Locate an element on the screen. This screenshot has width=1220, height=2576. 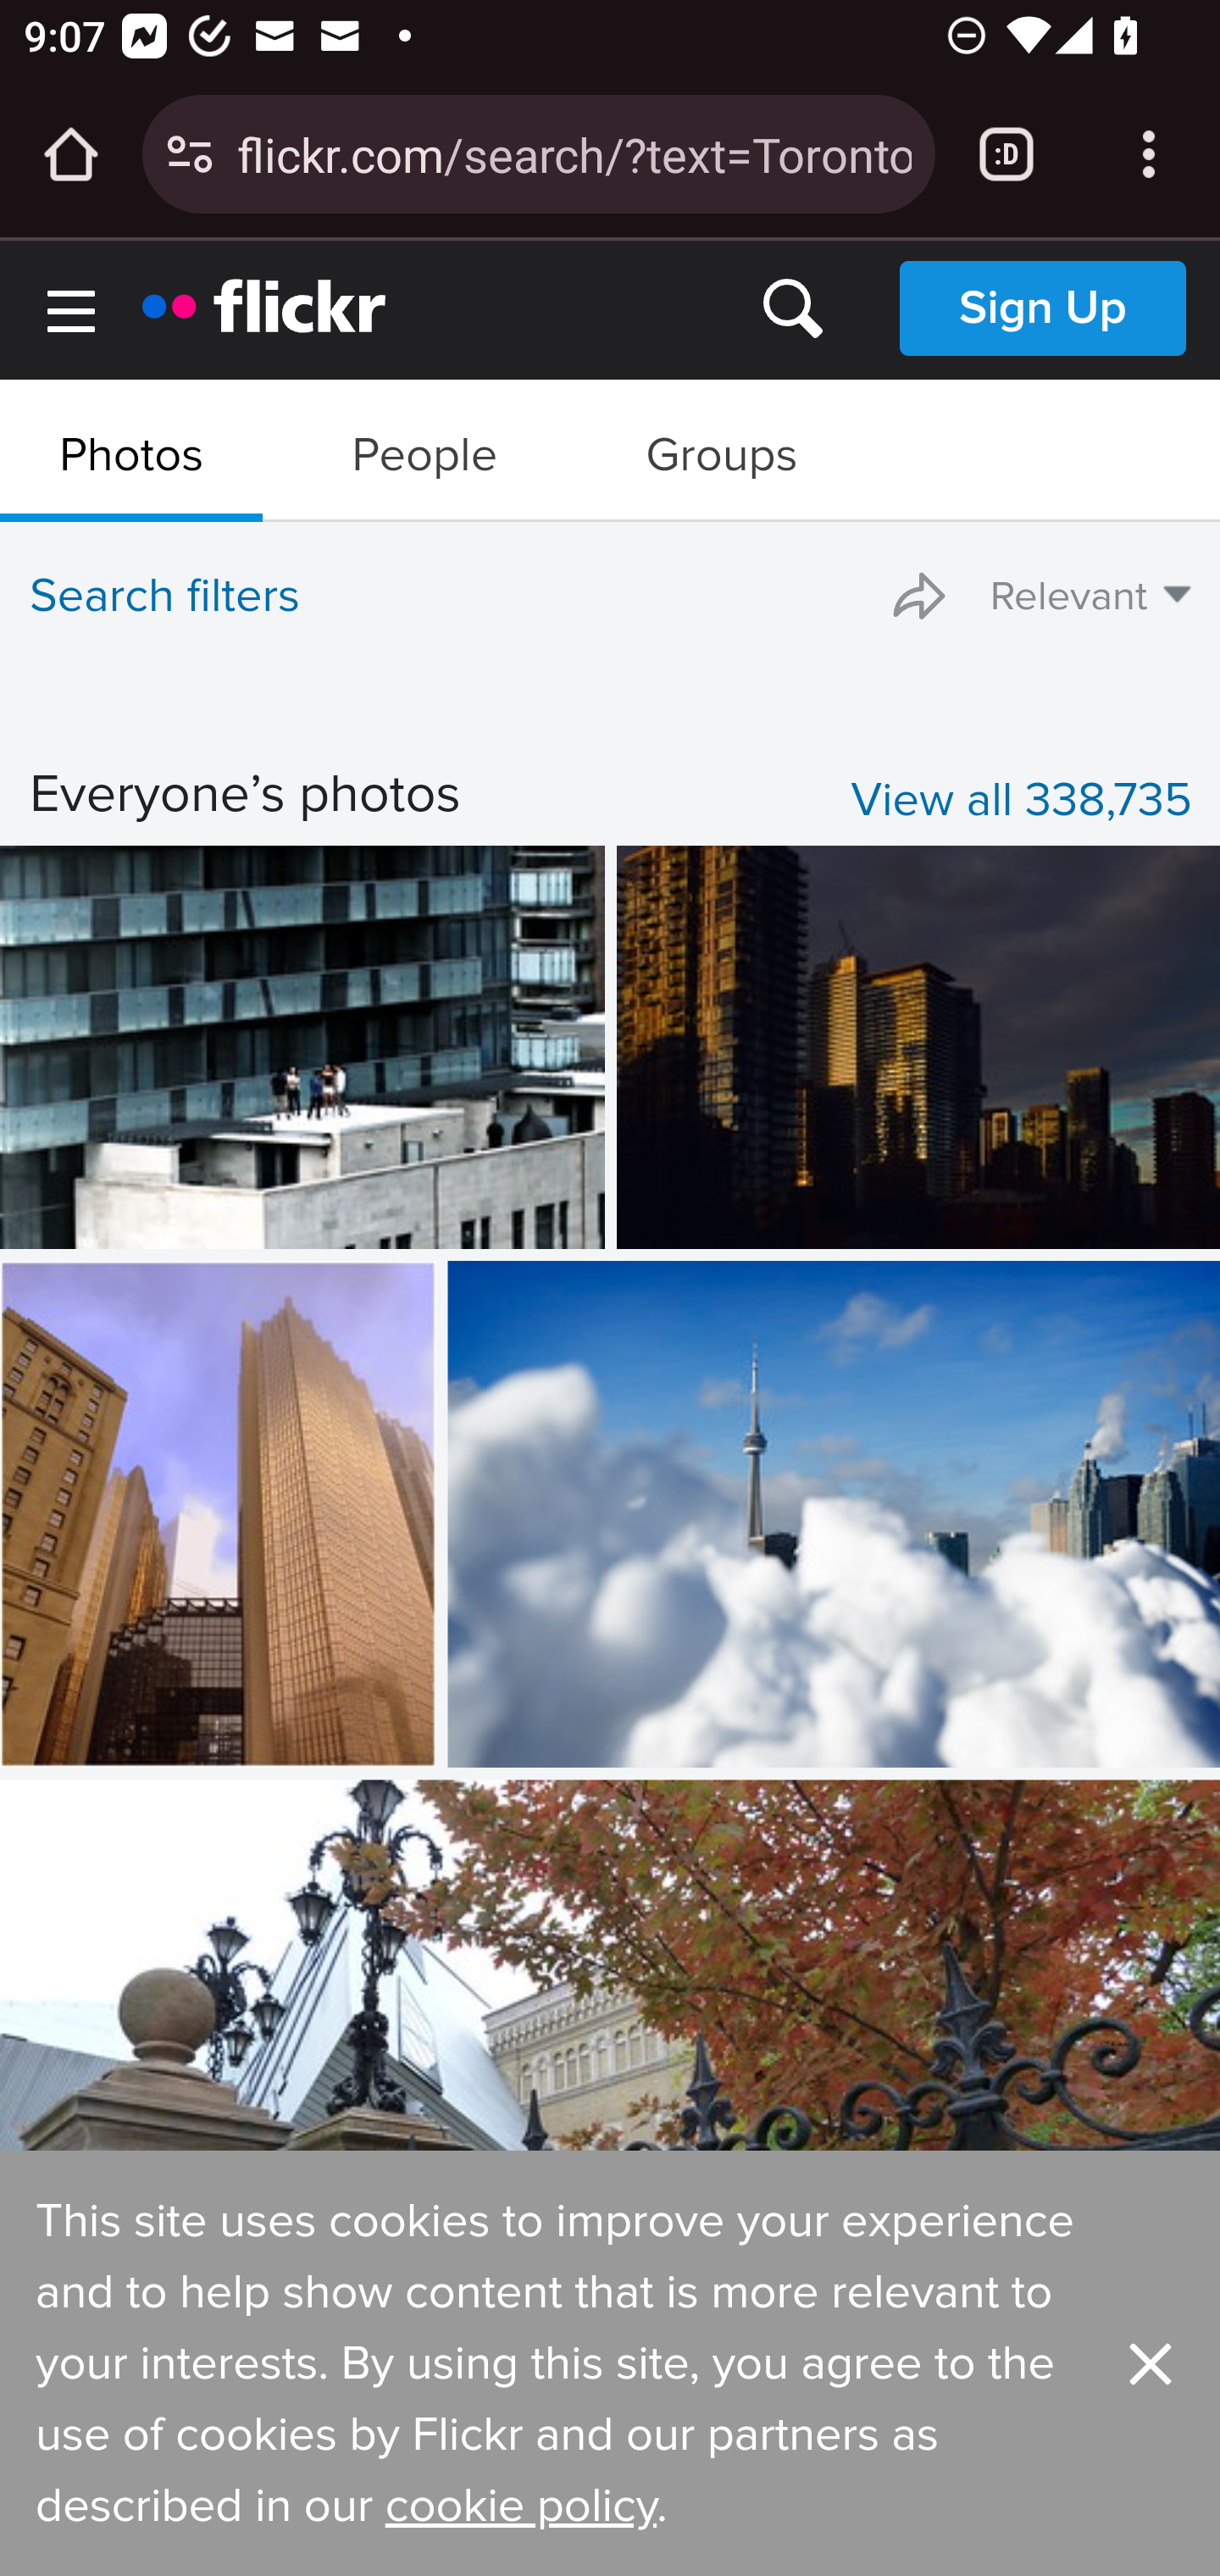
flickr.com/search/?text=Toronto is located at coordinates (574, 153).